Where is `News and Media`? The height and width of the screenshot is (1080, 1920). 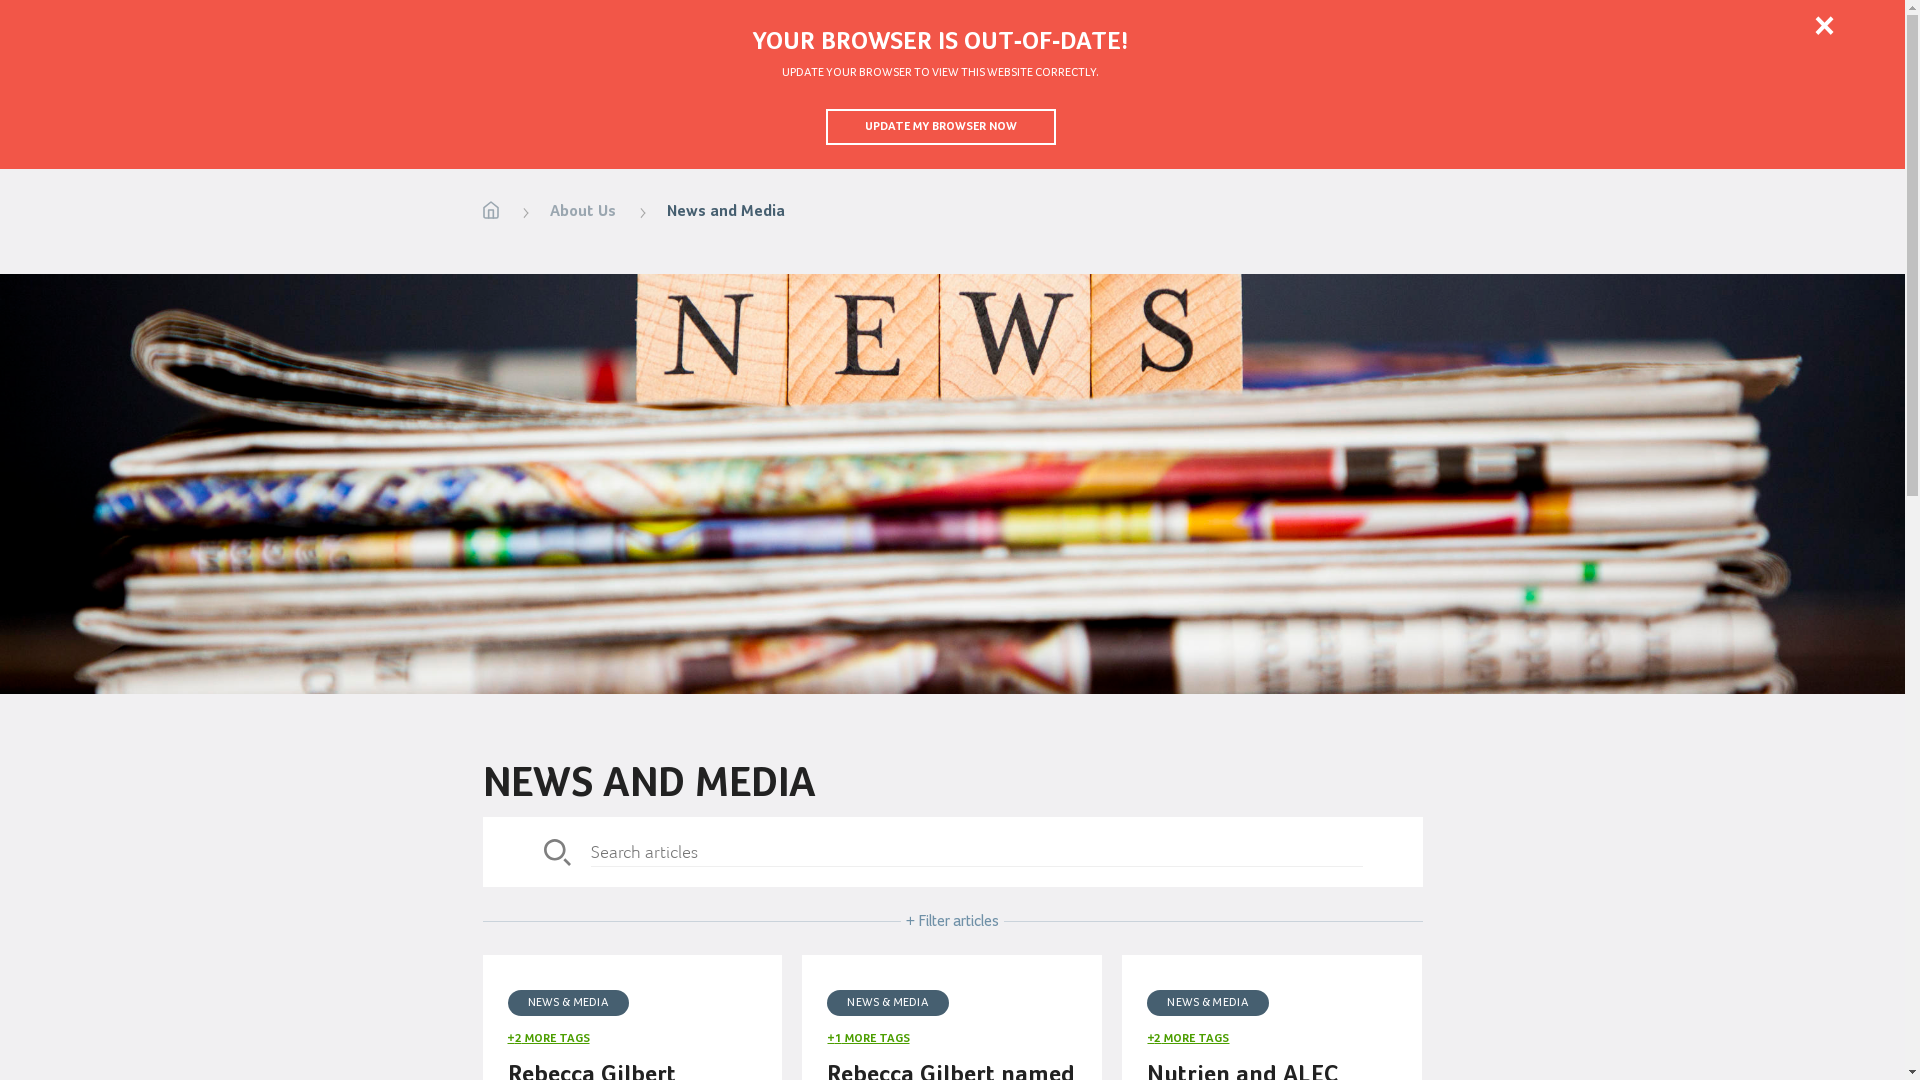 News and Media is located at coordinates (725, 212).